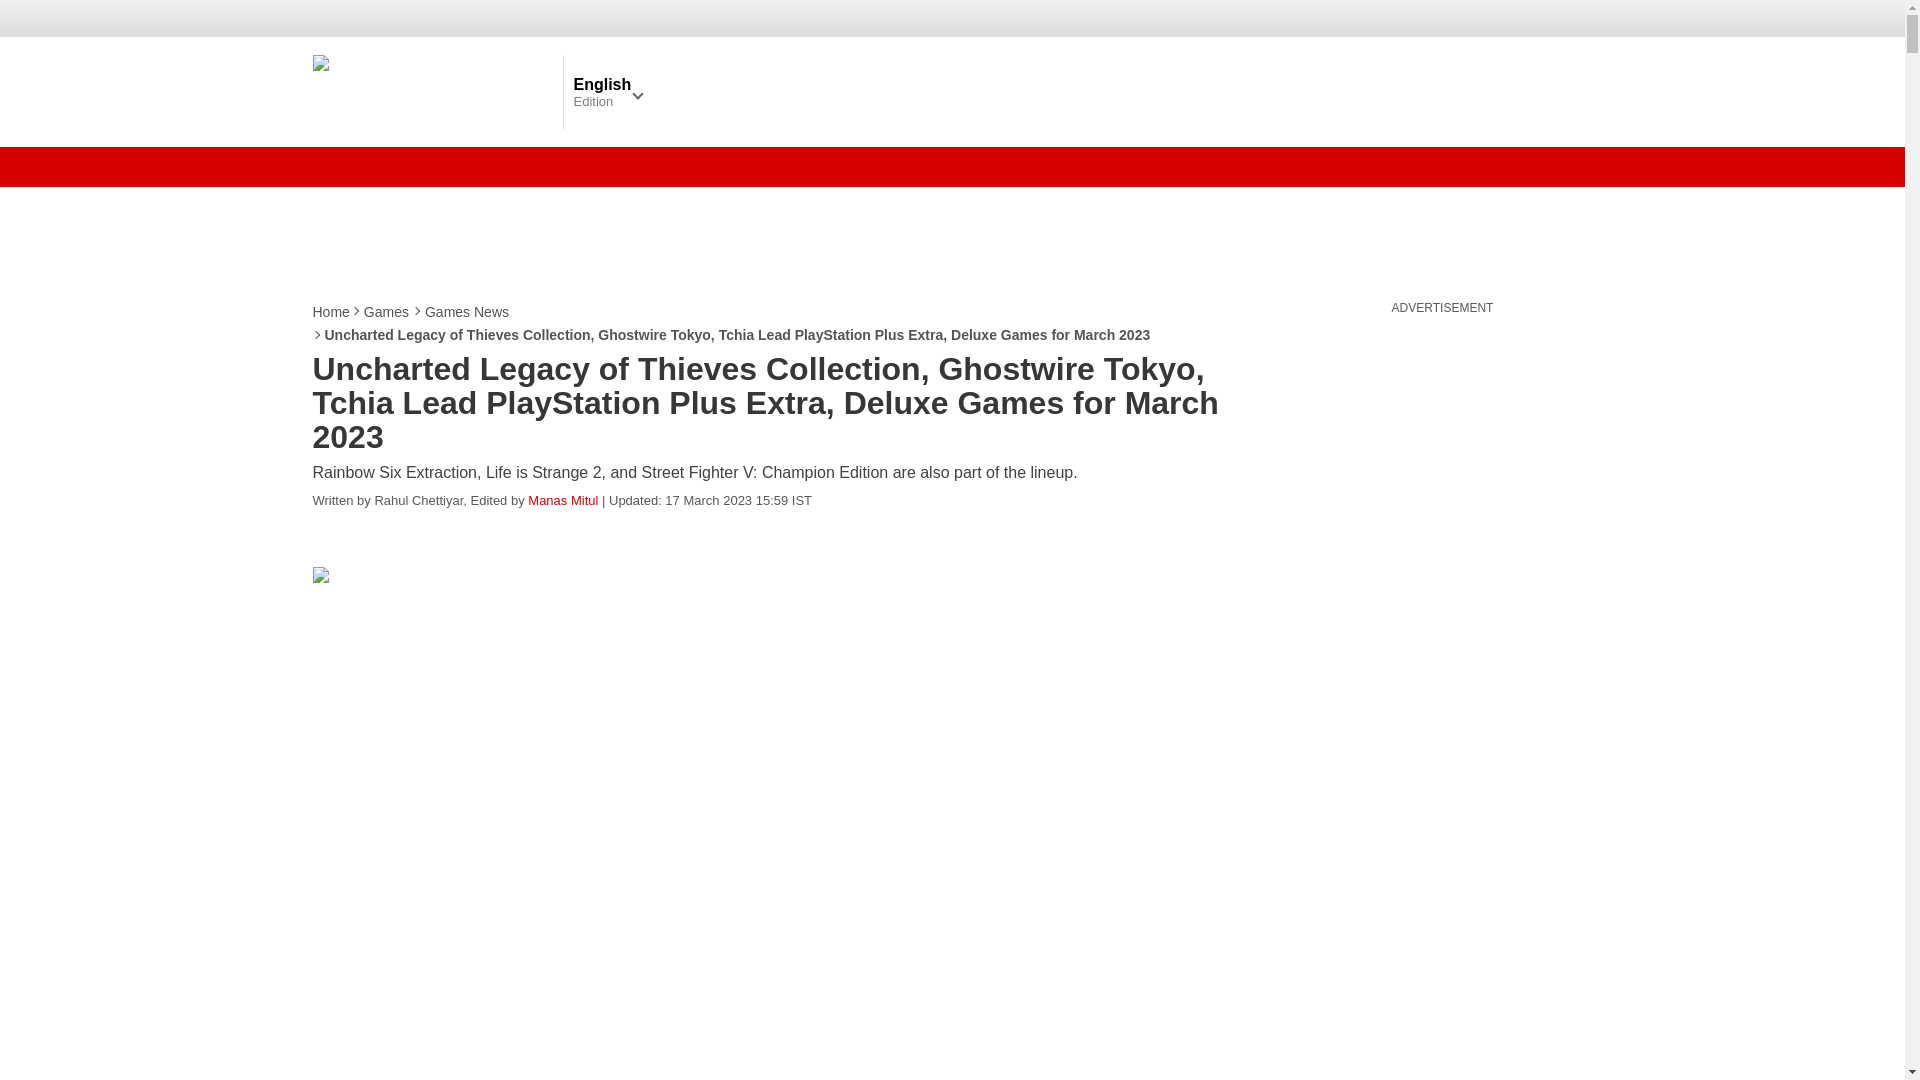 This screenshot has height=1080, width=1920. I want to click on Manas Mitul, so click(562, 500).